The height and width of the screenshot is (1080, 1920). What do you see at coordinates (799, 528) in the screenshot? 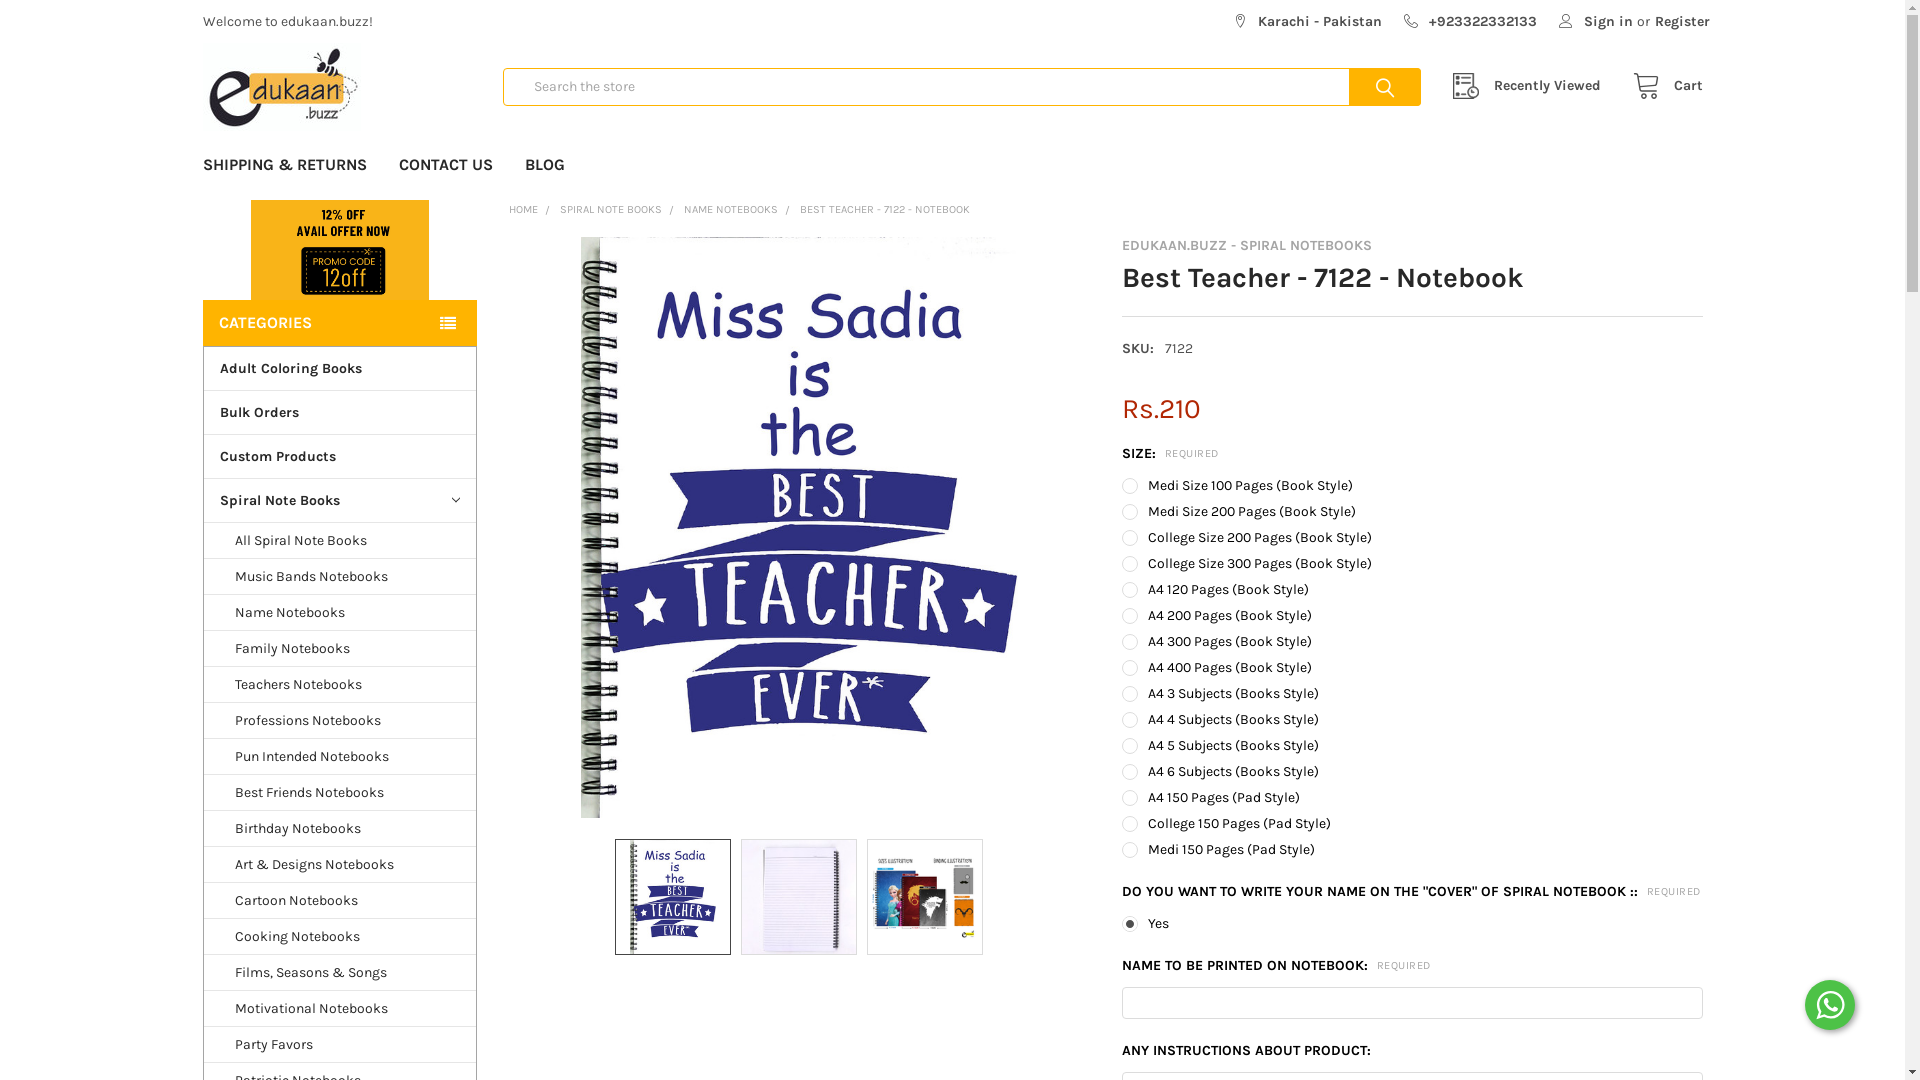
I see `Best Teacher - 7122 - Notebook` at bounding box center [799, 528].